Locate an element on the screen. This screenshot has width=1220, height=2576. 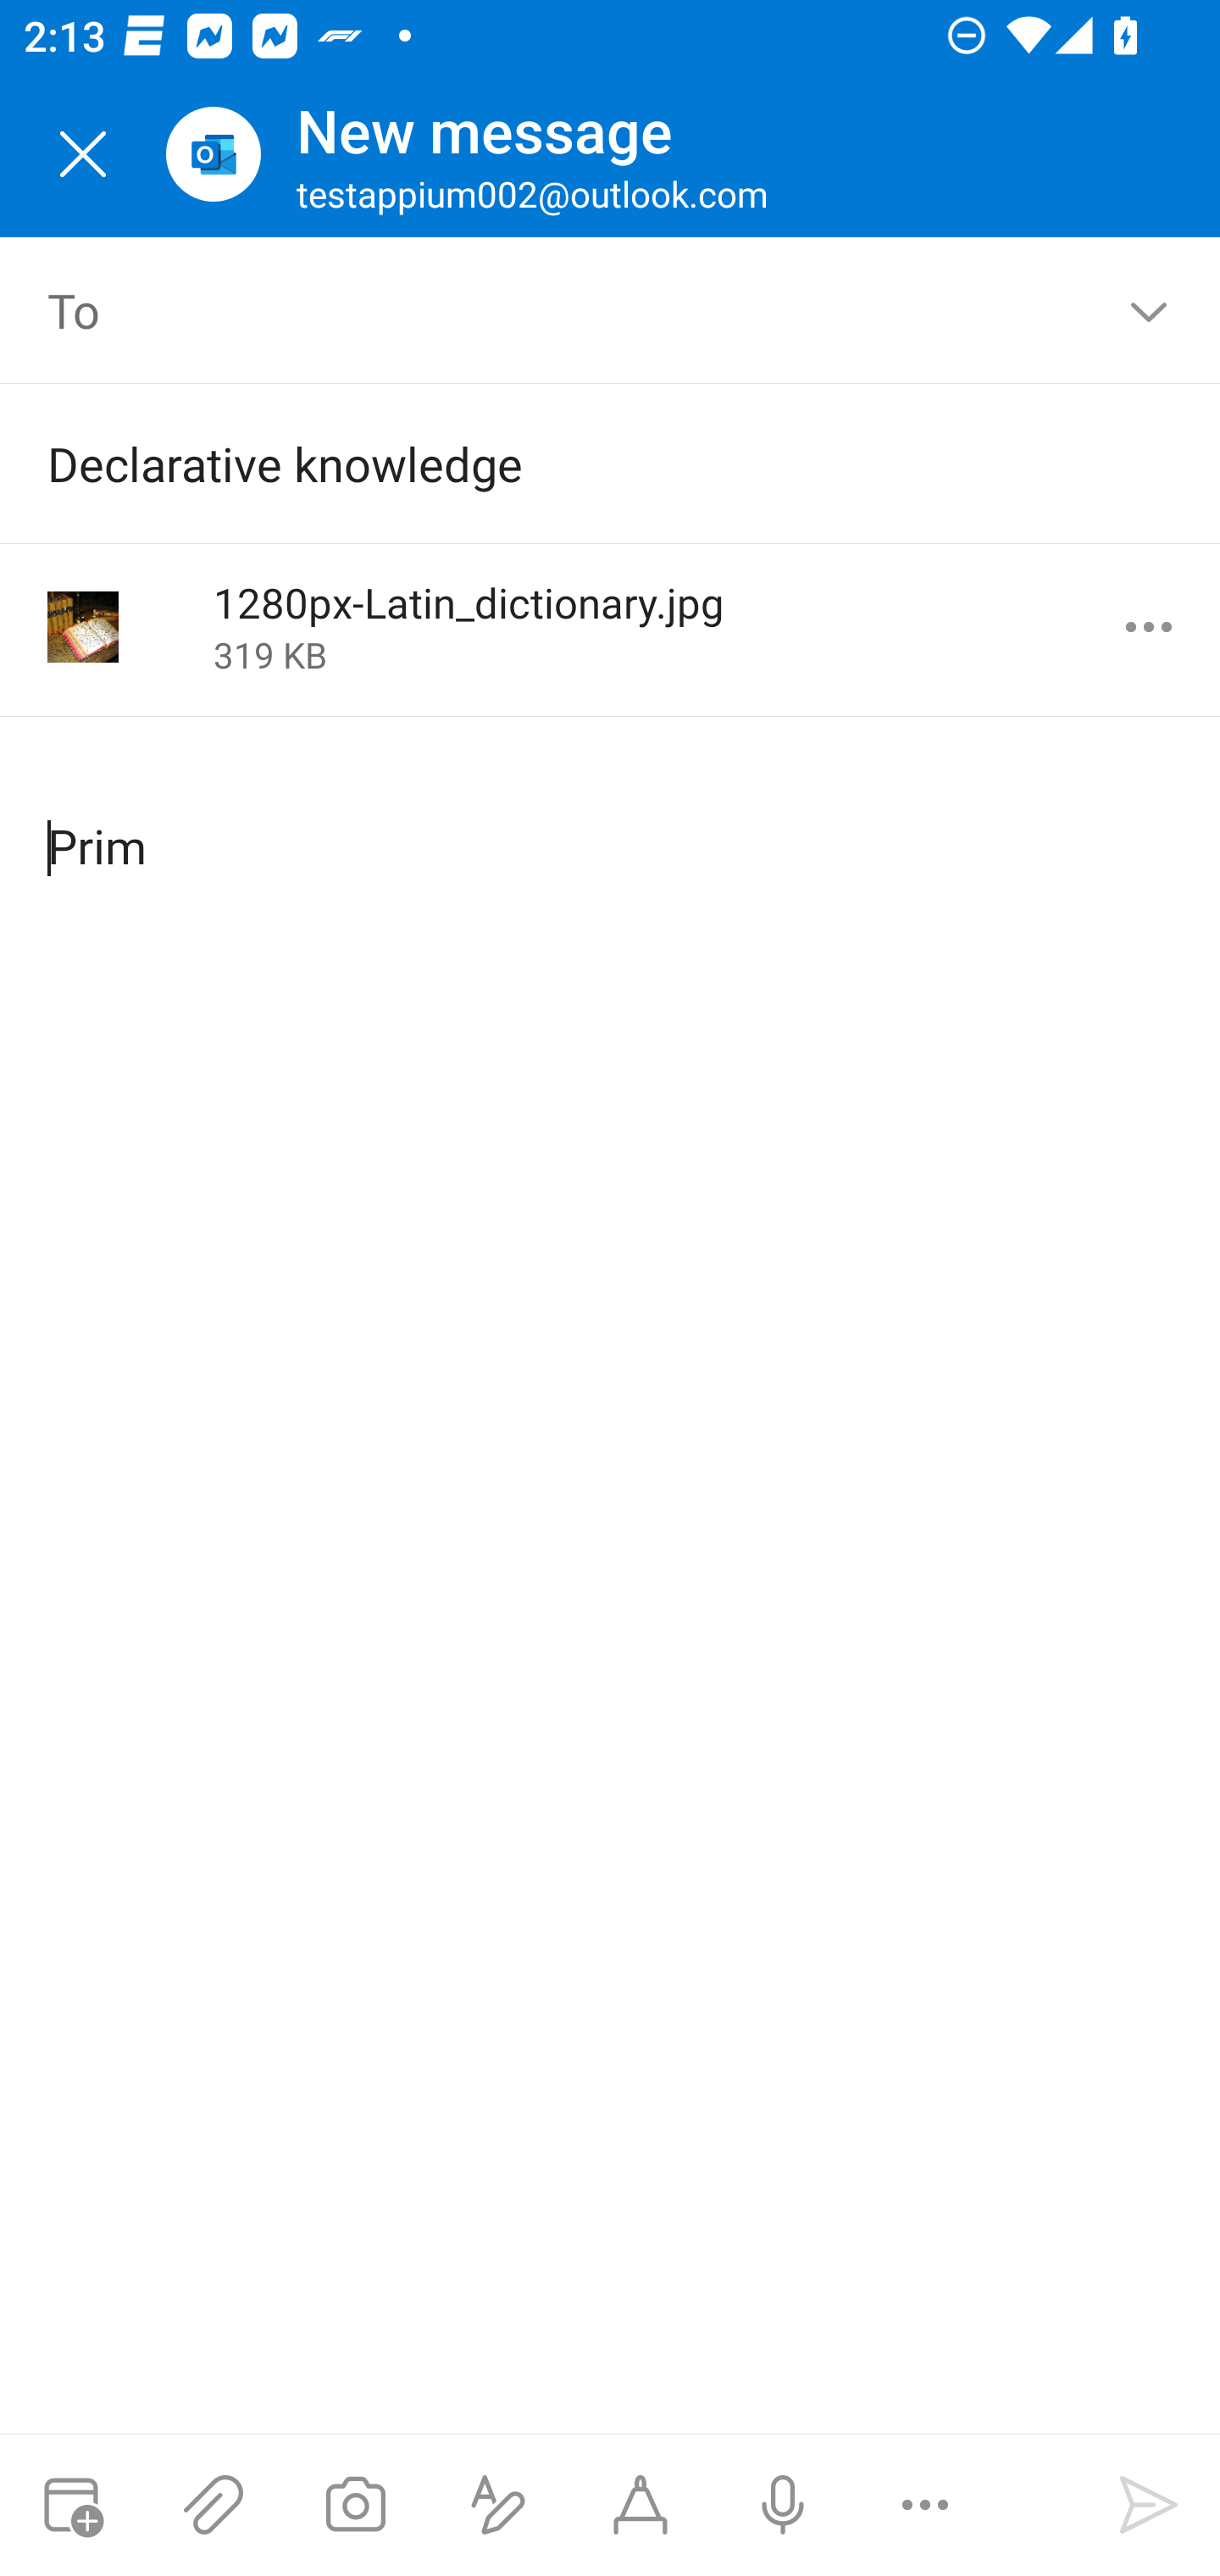
Dictation is located at coordinates (782, 2505).